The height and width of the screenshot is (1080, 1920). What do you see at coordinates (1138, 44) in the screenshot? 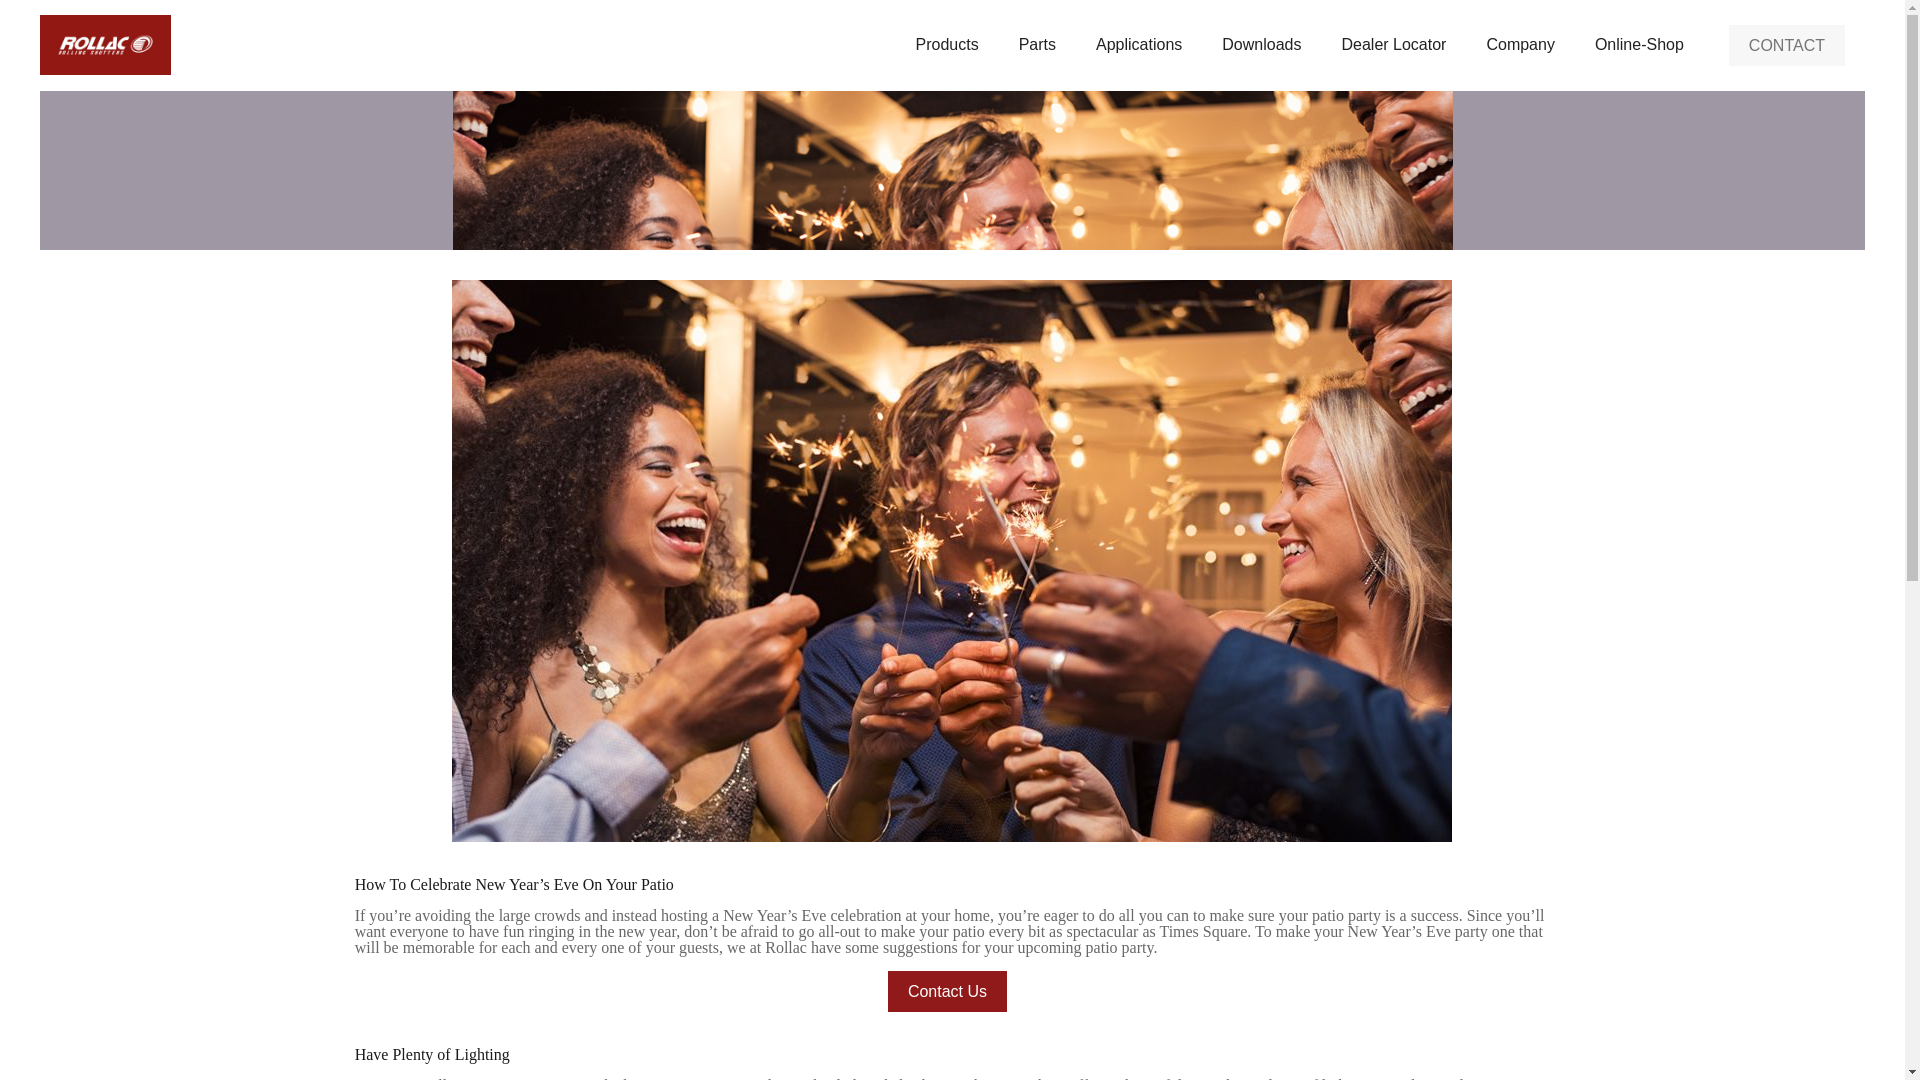
I see `Applications` at bounding box center [1138, 44].